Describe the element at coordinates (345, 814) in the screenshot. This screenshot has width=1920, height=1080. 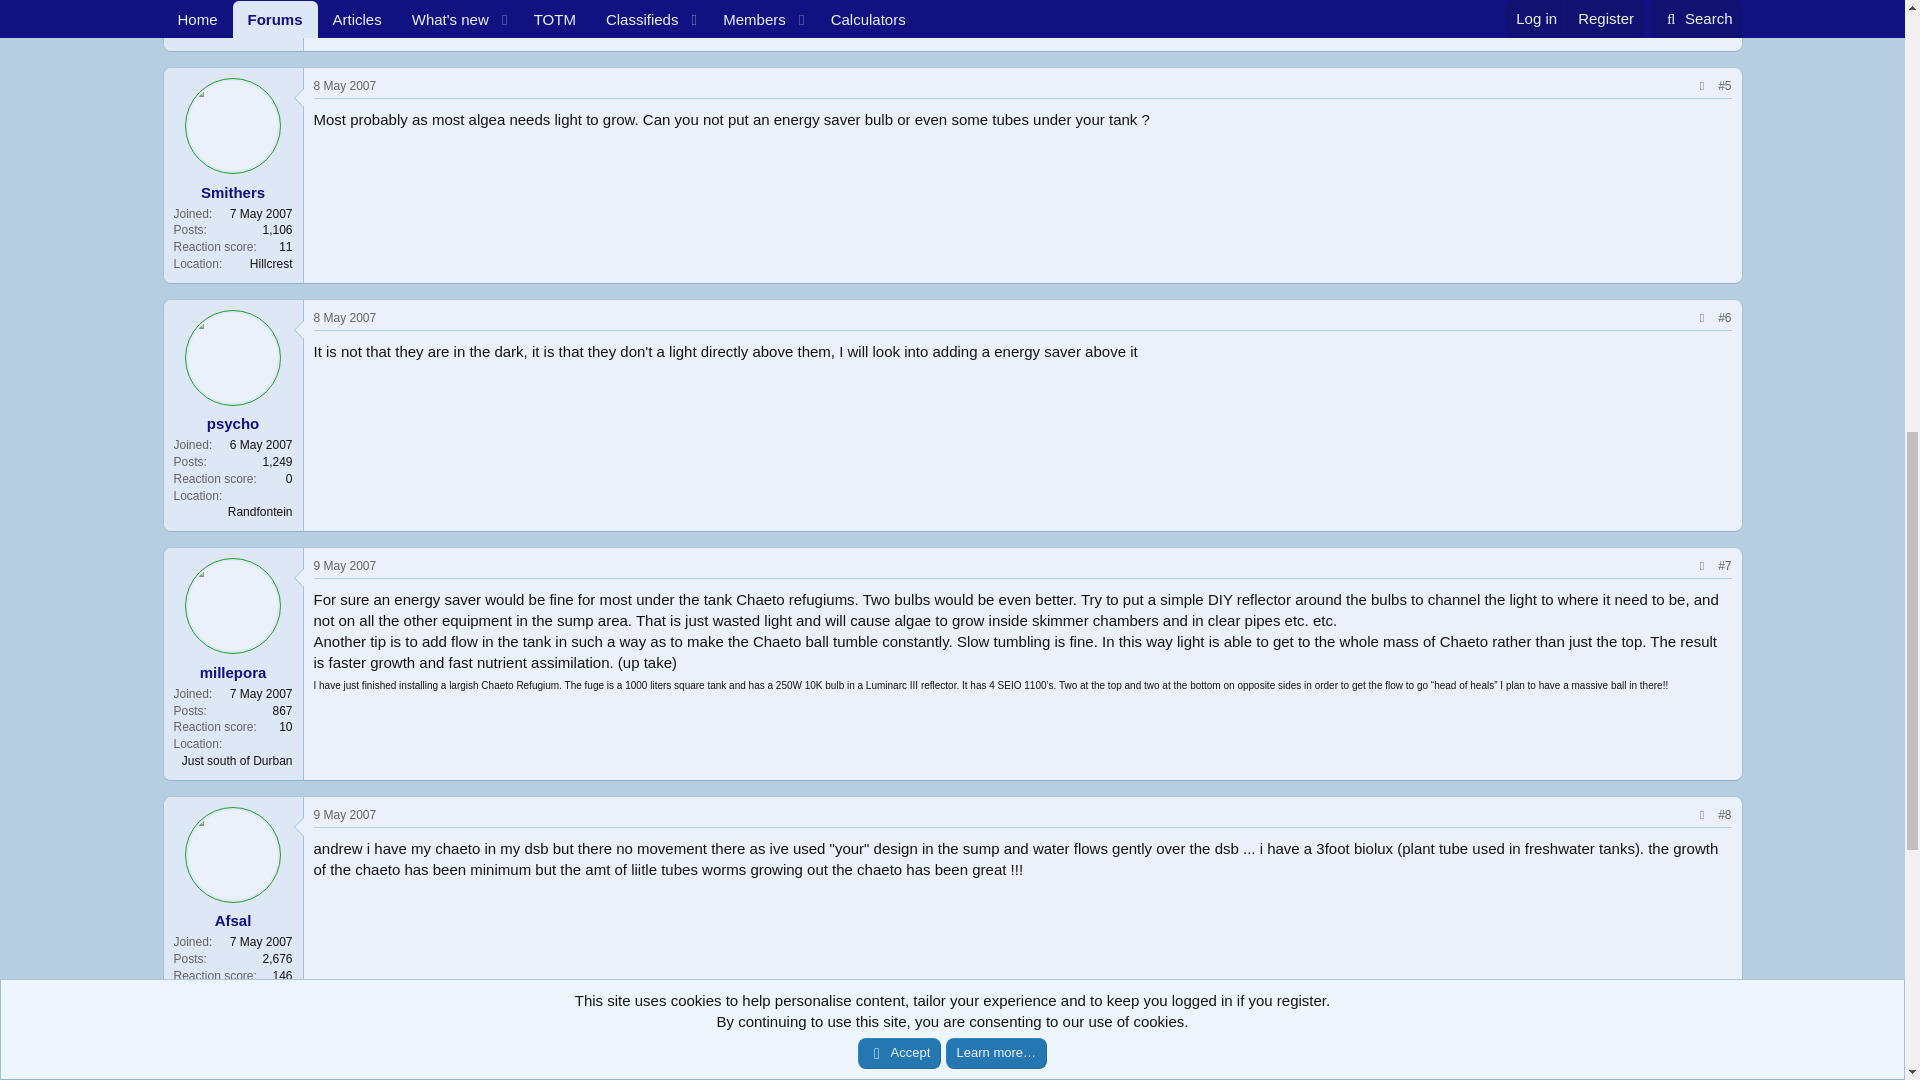
I see `9 May 2007 at 08:48` at that location.